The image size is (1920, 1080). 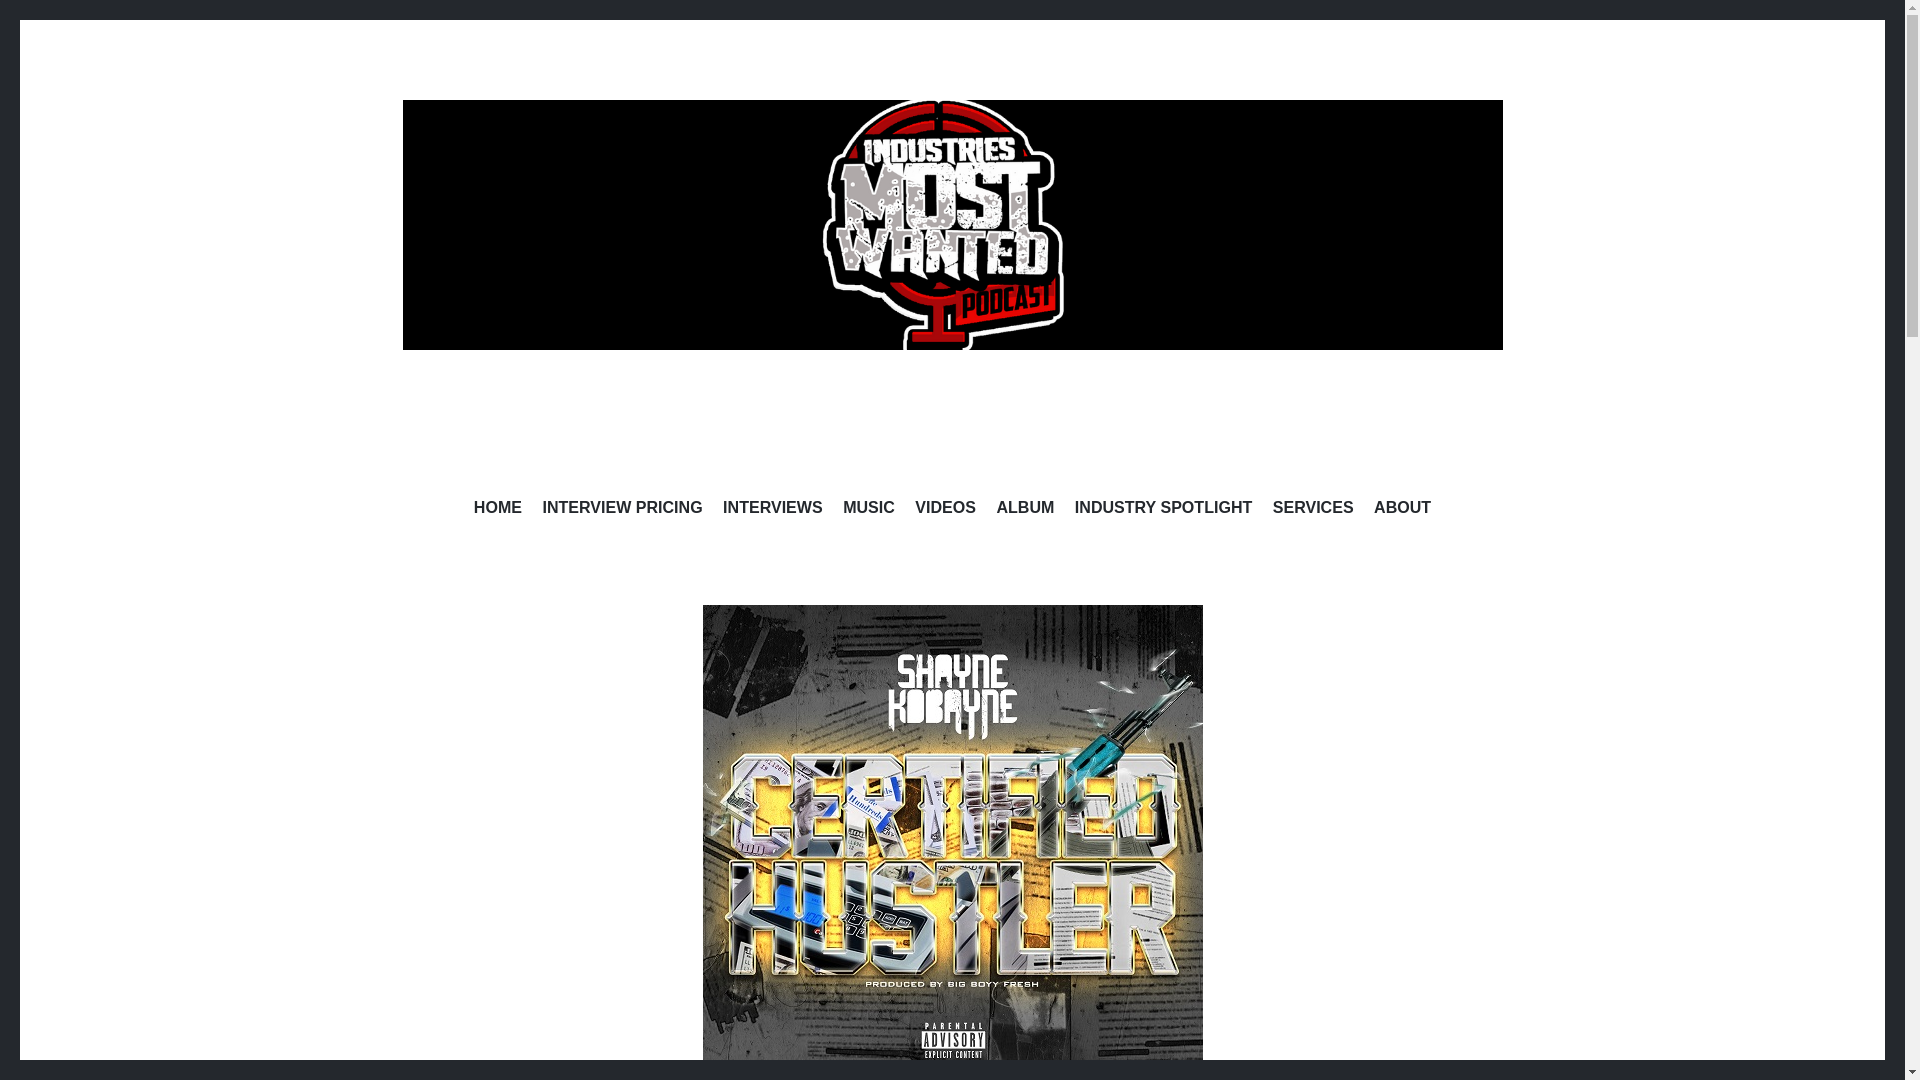 I want to click on VIDEOS, so click(x=945, y=510).